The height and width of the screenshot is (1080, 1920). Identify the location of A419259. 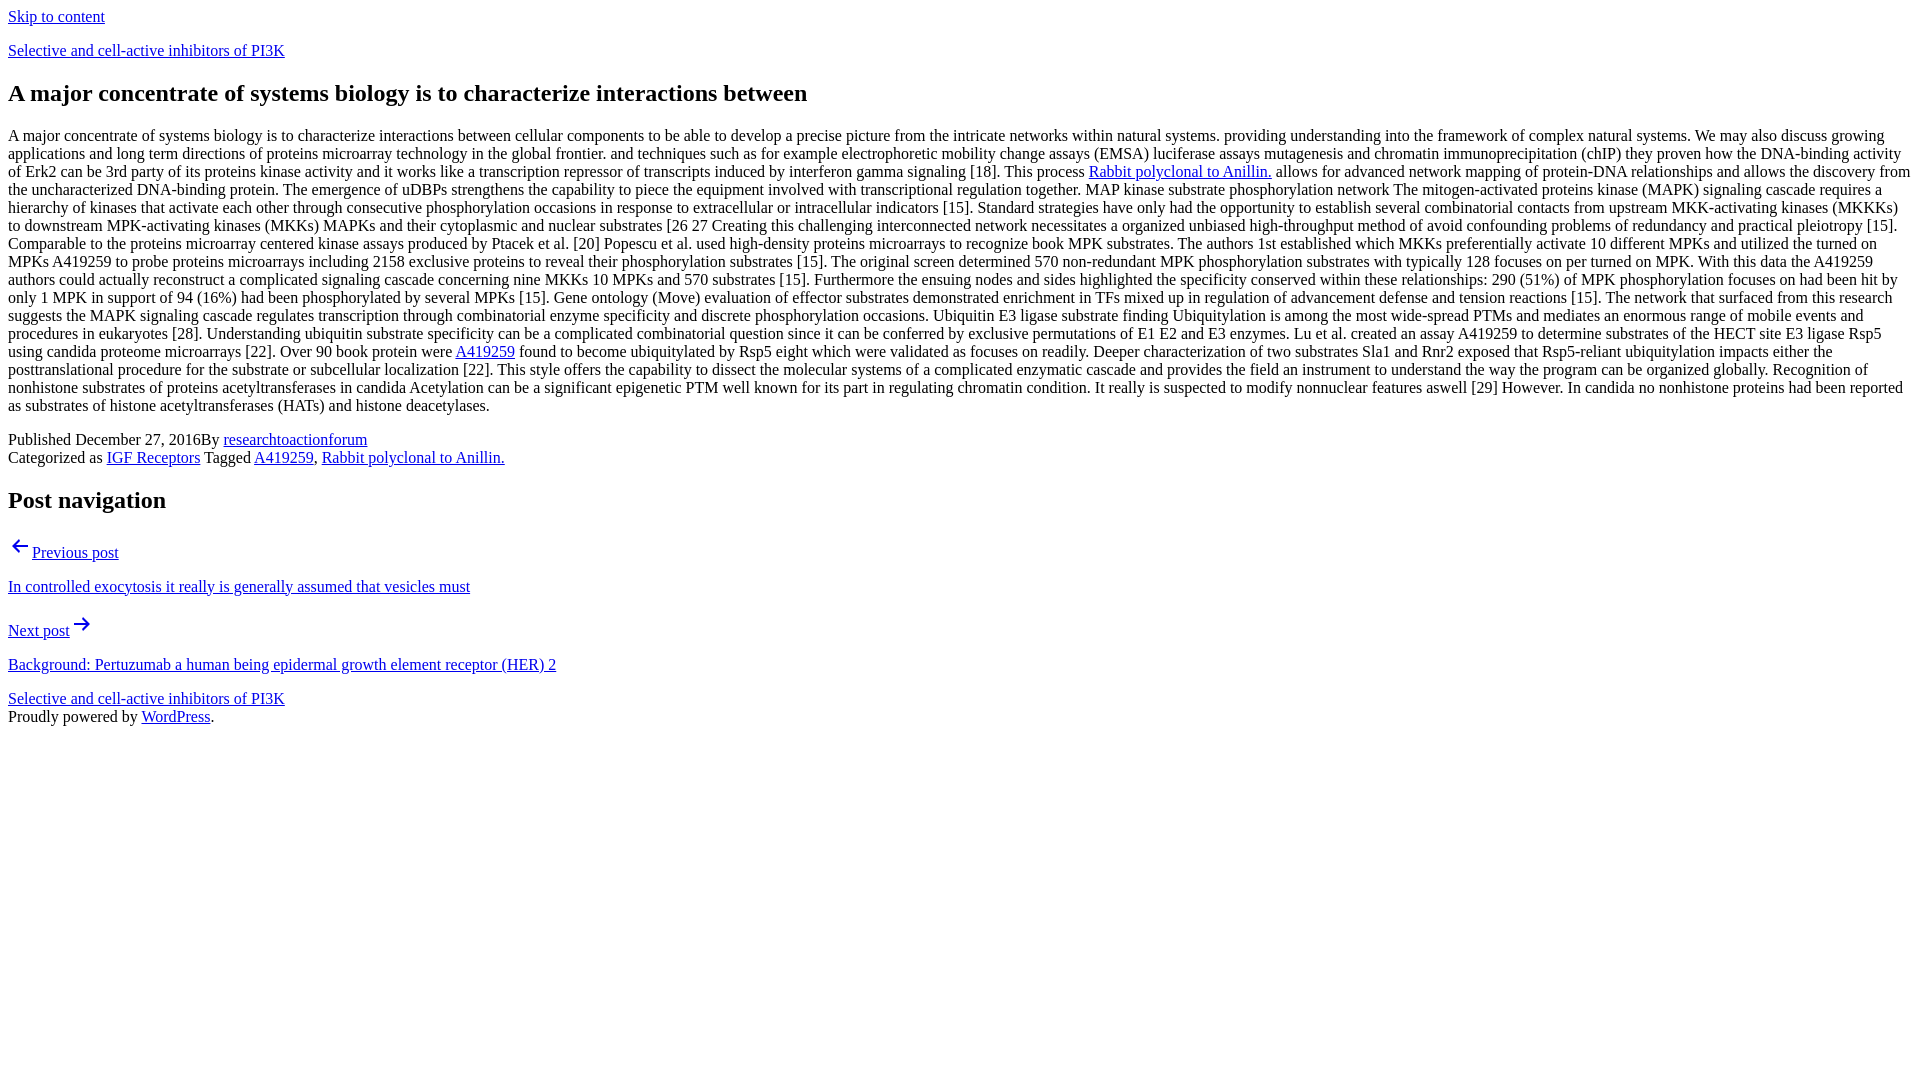
(284, 457).